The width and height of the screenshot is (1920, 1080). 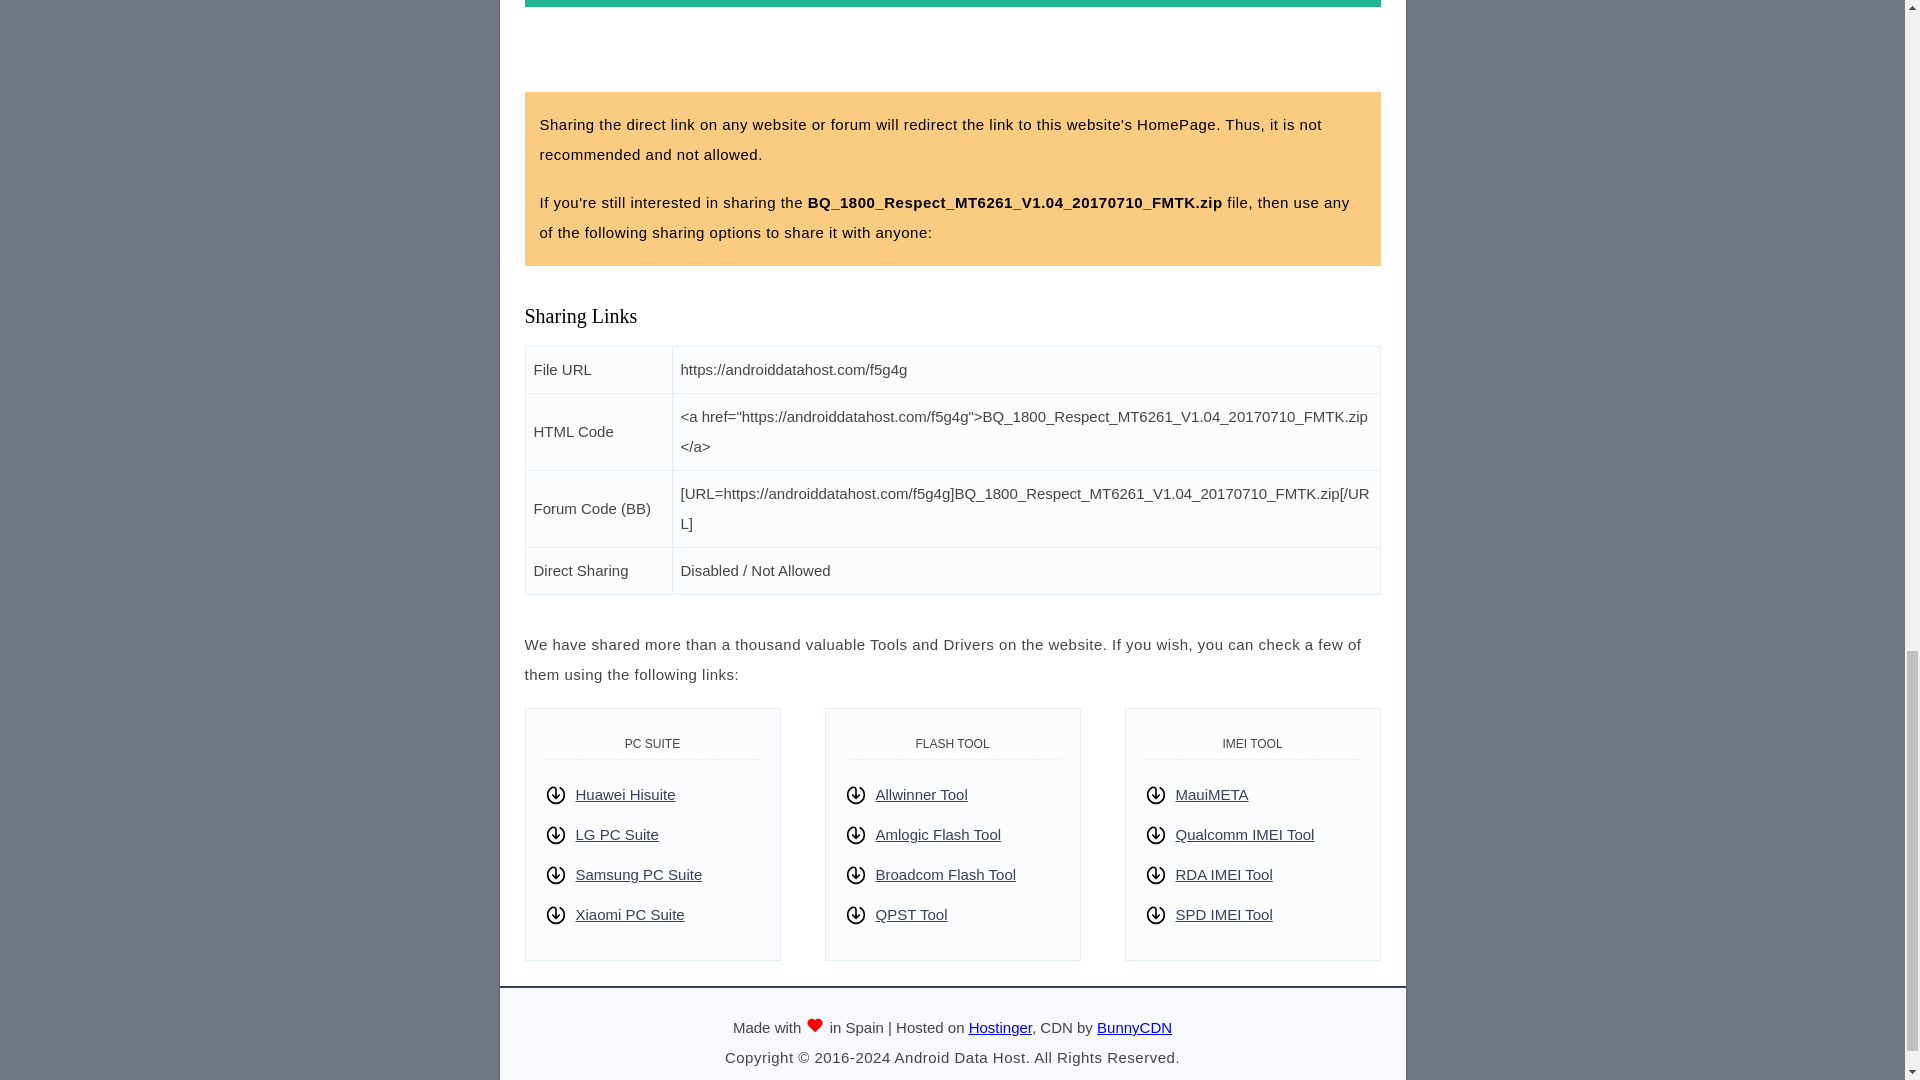 I want to click on Allwinner Tool, so click(x=921, y=794).